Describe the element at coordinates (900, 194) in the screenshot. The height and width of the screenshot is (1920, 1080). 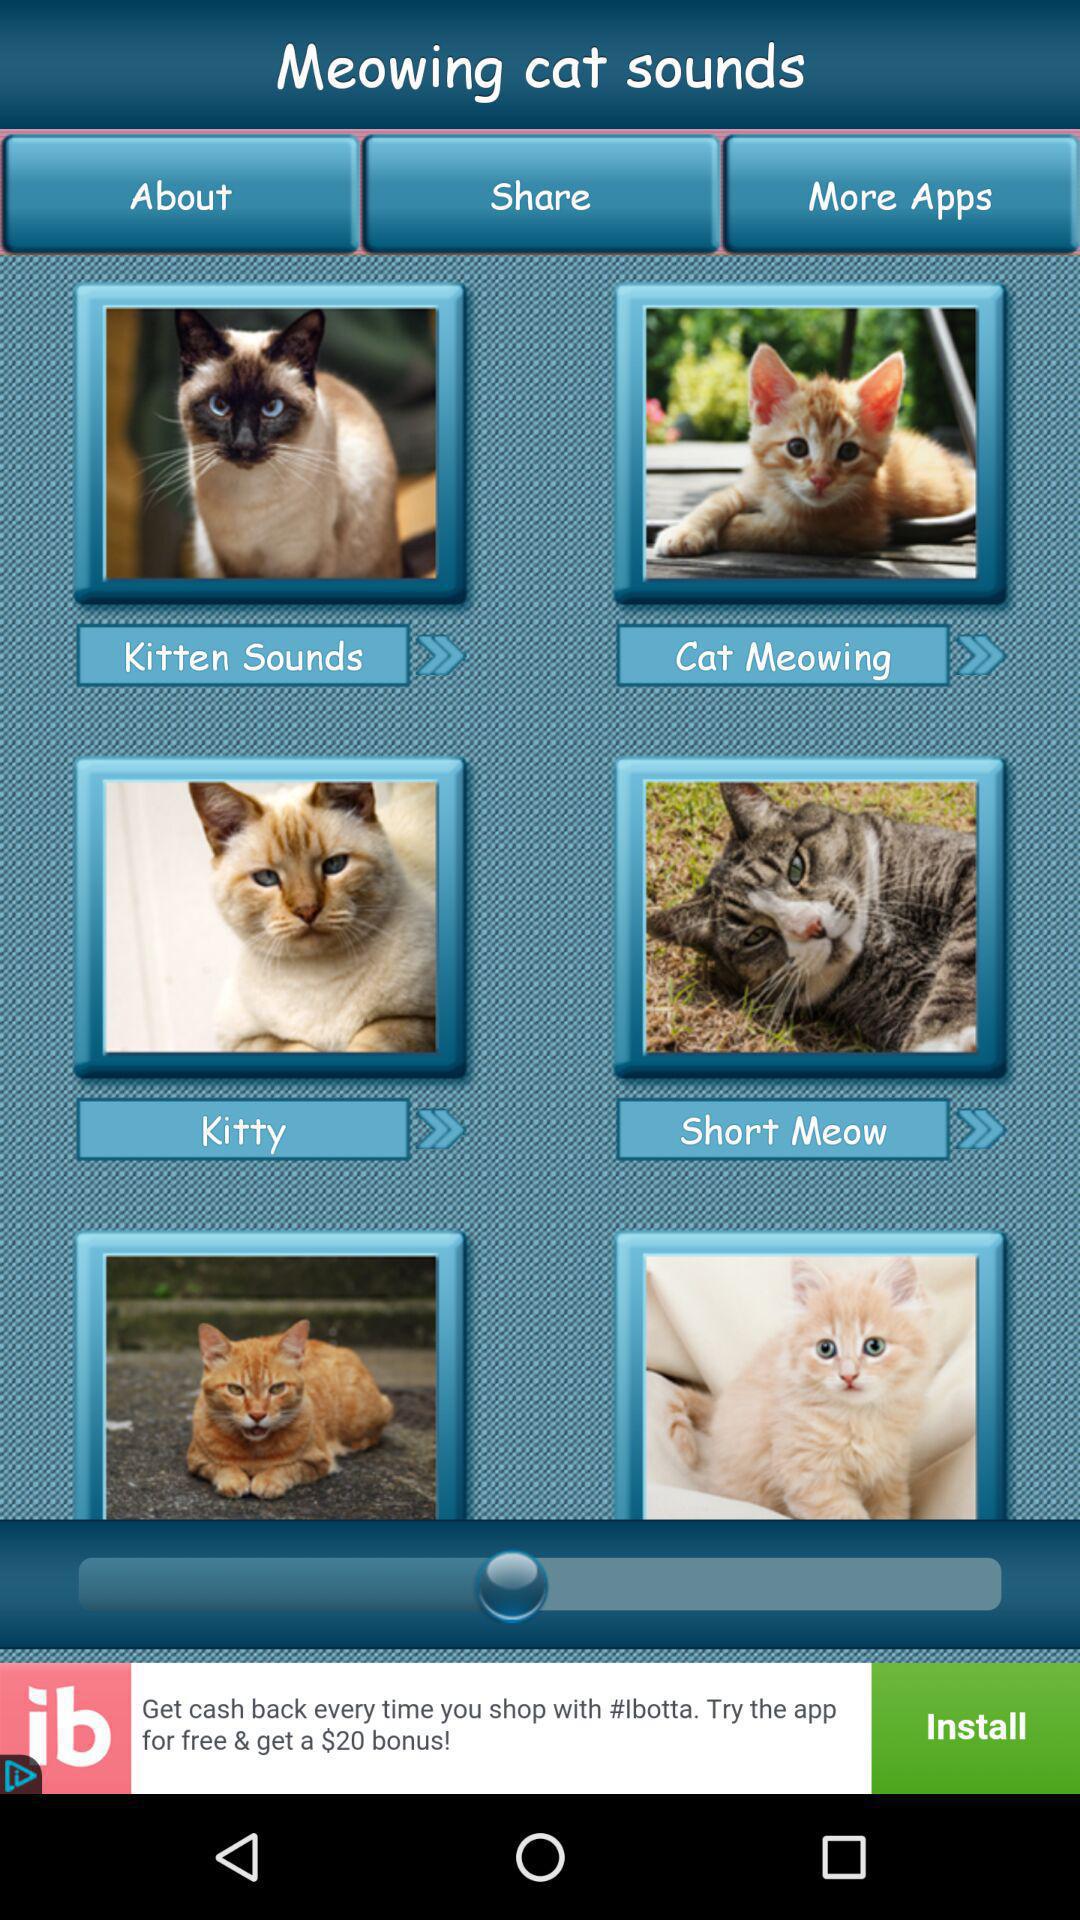
I see `scroll until more apps item` at that location.